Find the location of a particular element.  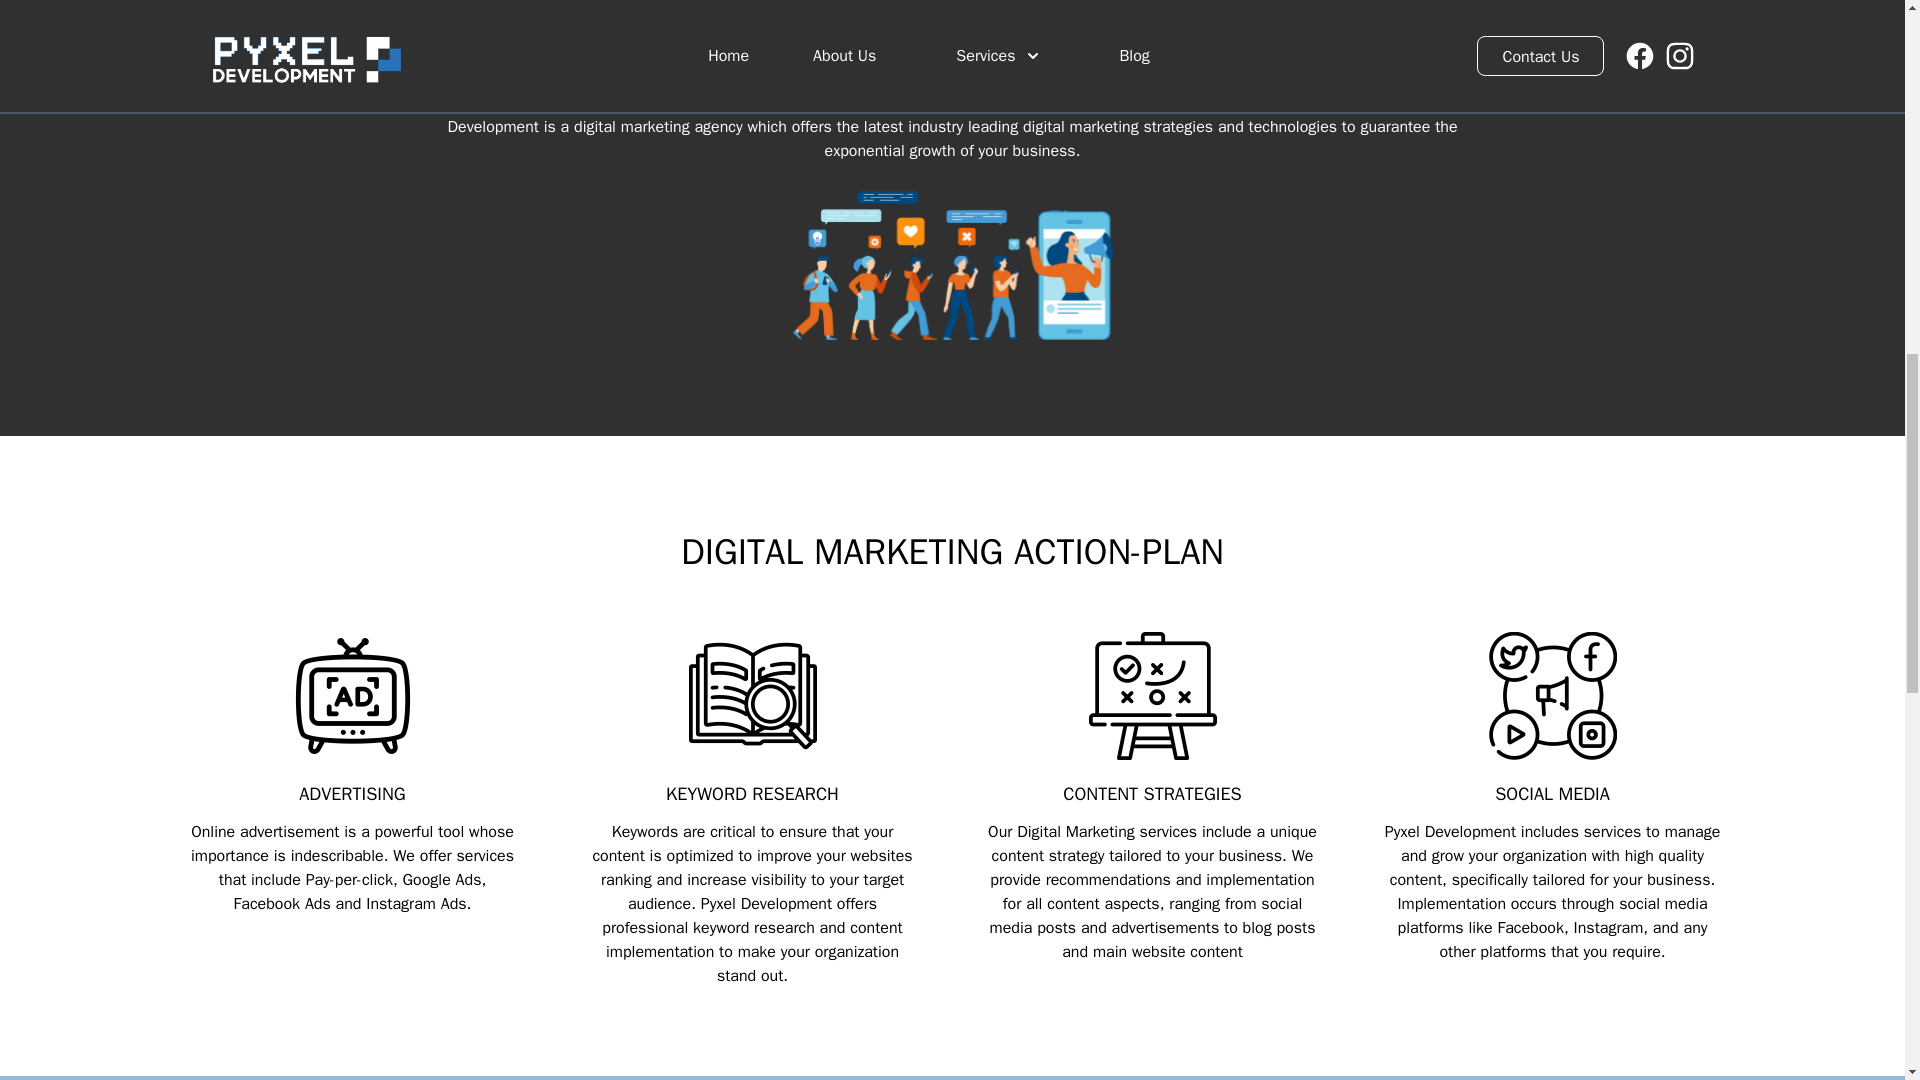

Dallas digital marketing advertisements is located at coordinates (352, 696).